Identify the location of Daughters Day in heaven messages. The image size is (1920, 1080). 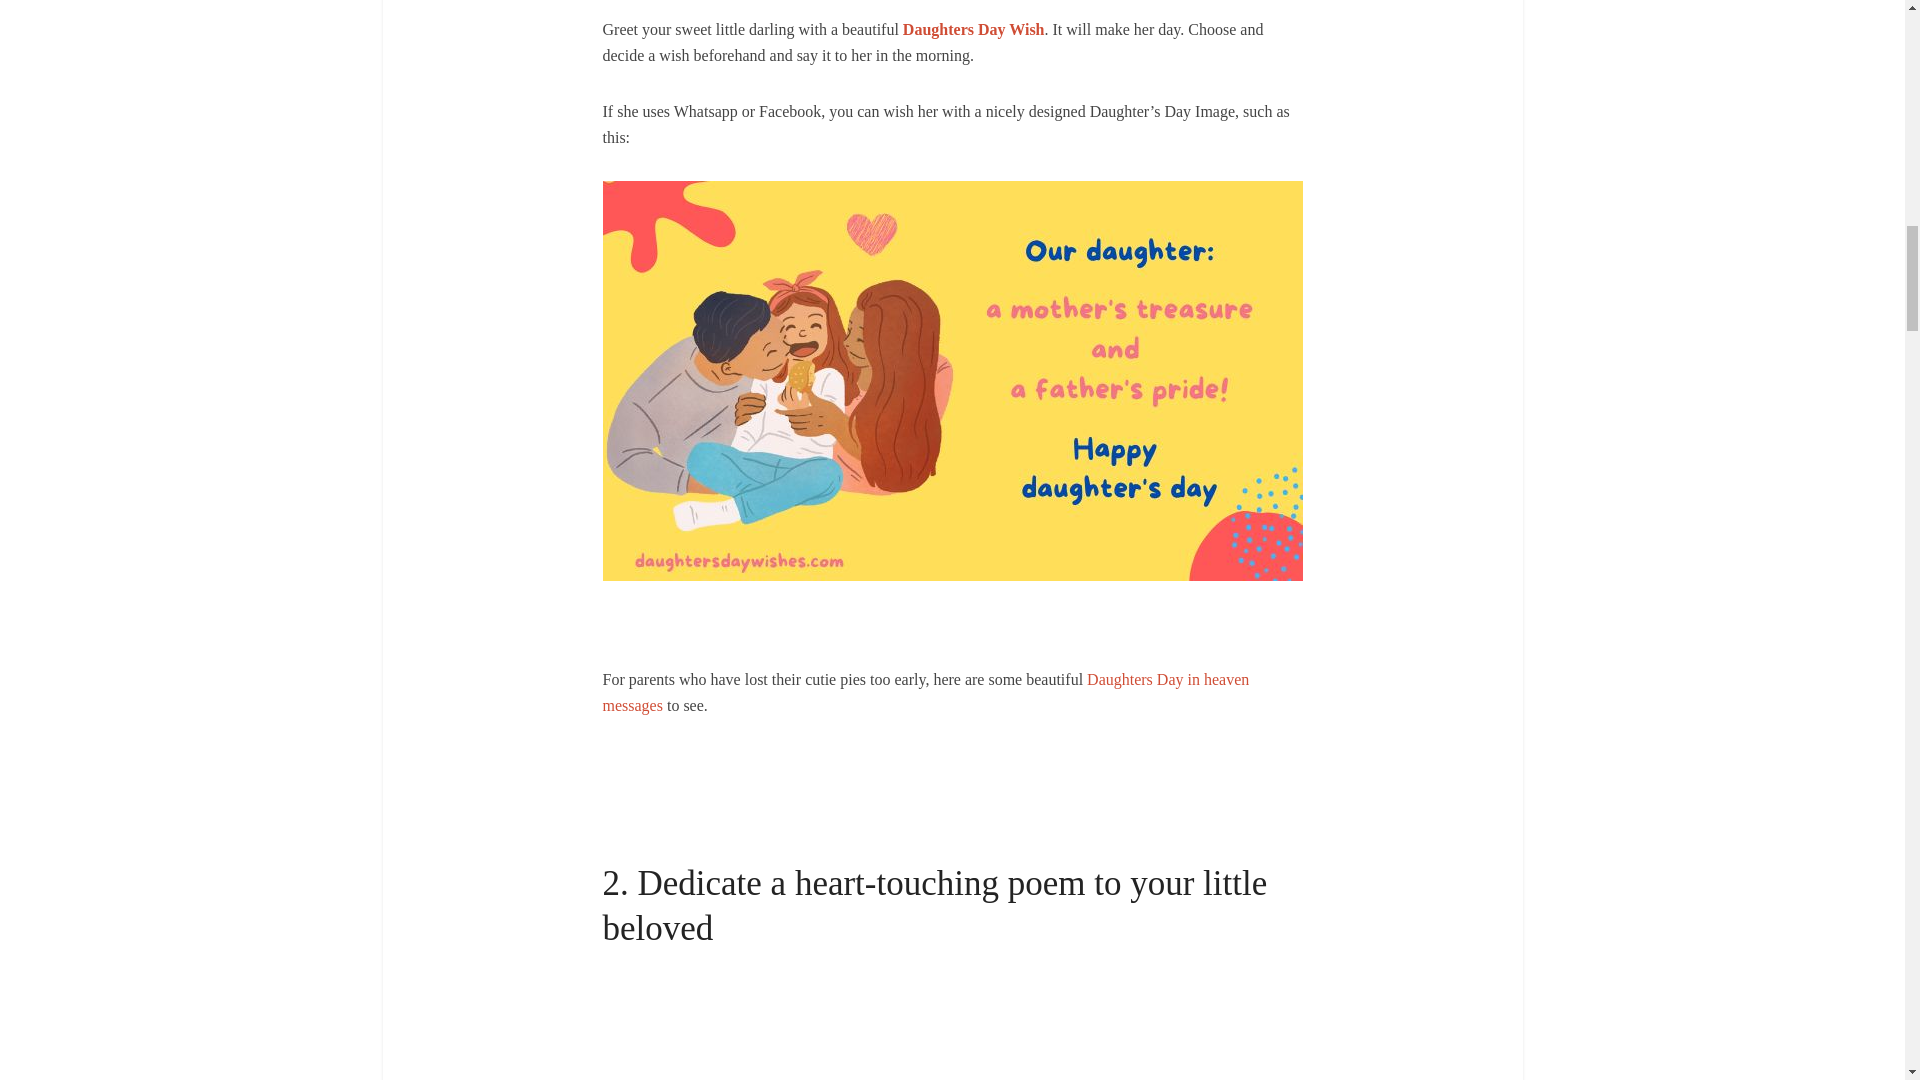
(926, 692).